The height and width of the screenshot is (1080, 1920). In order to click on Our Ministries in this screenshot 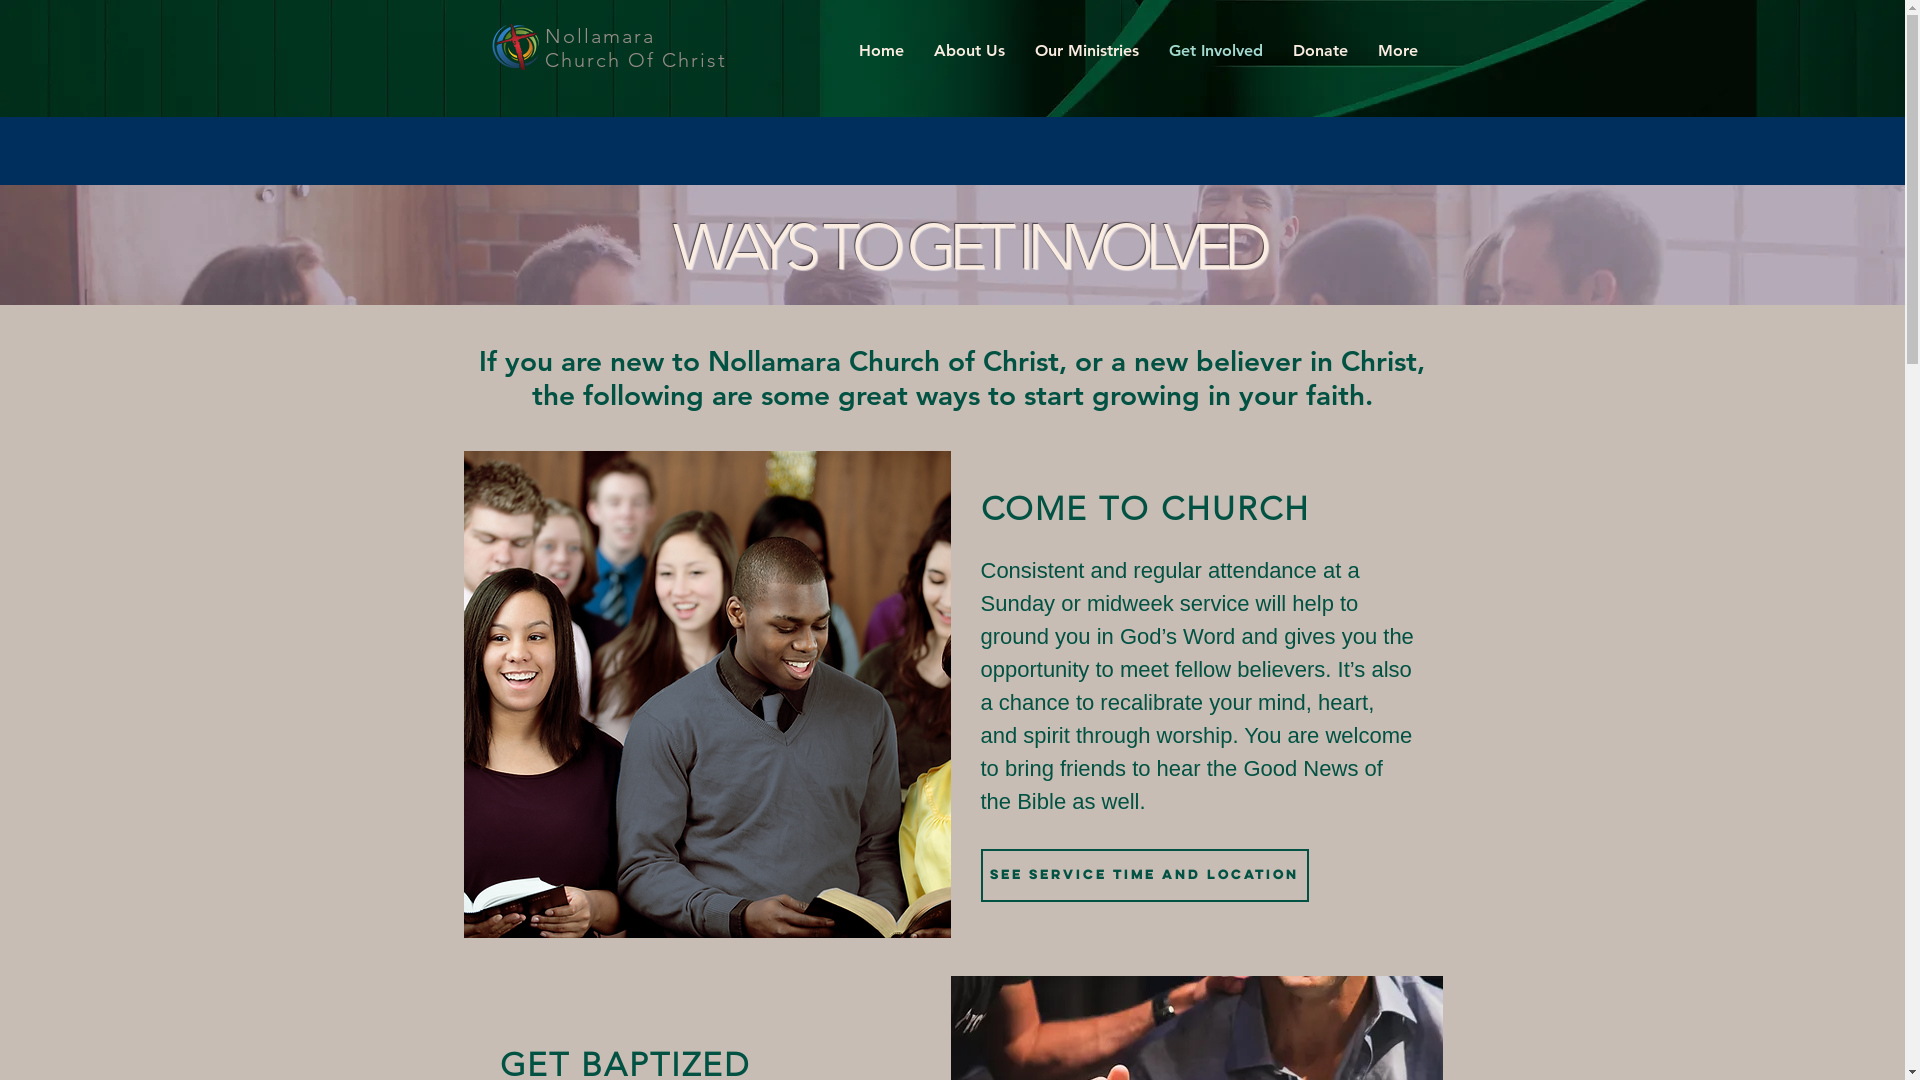, I will do `click(1087, 51)`.